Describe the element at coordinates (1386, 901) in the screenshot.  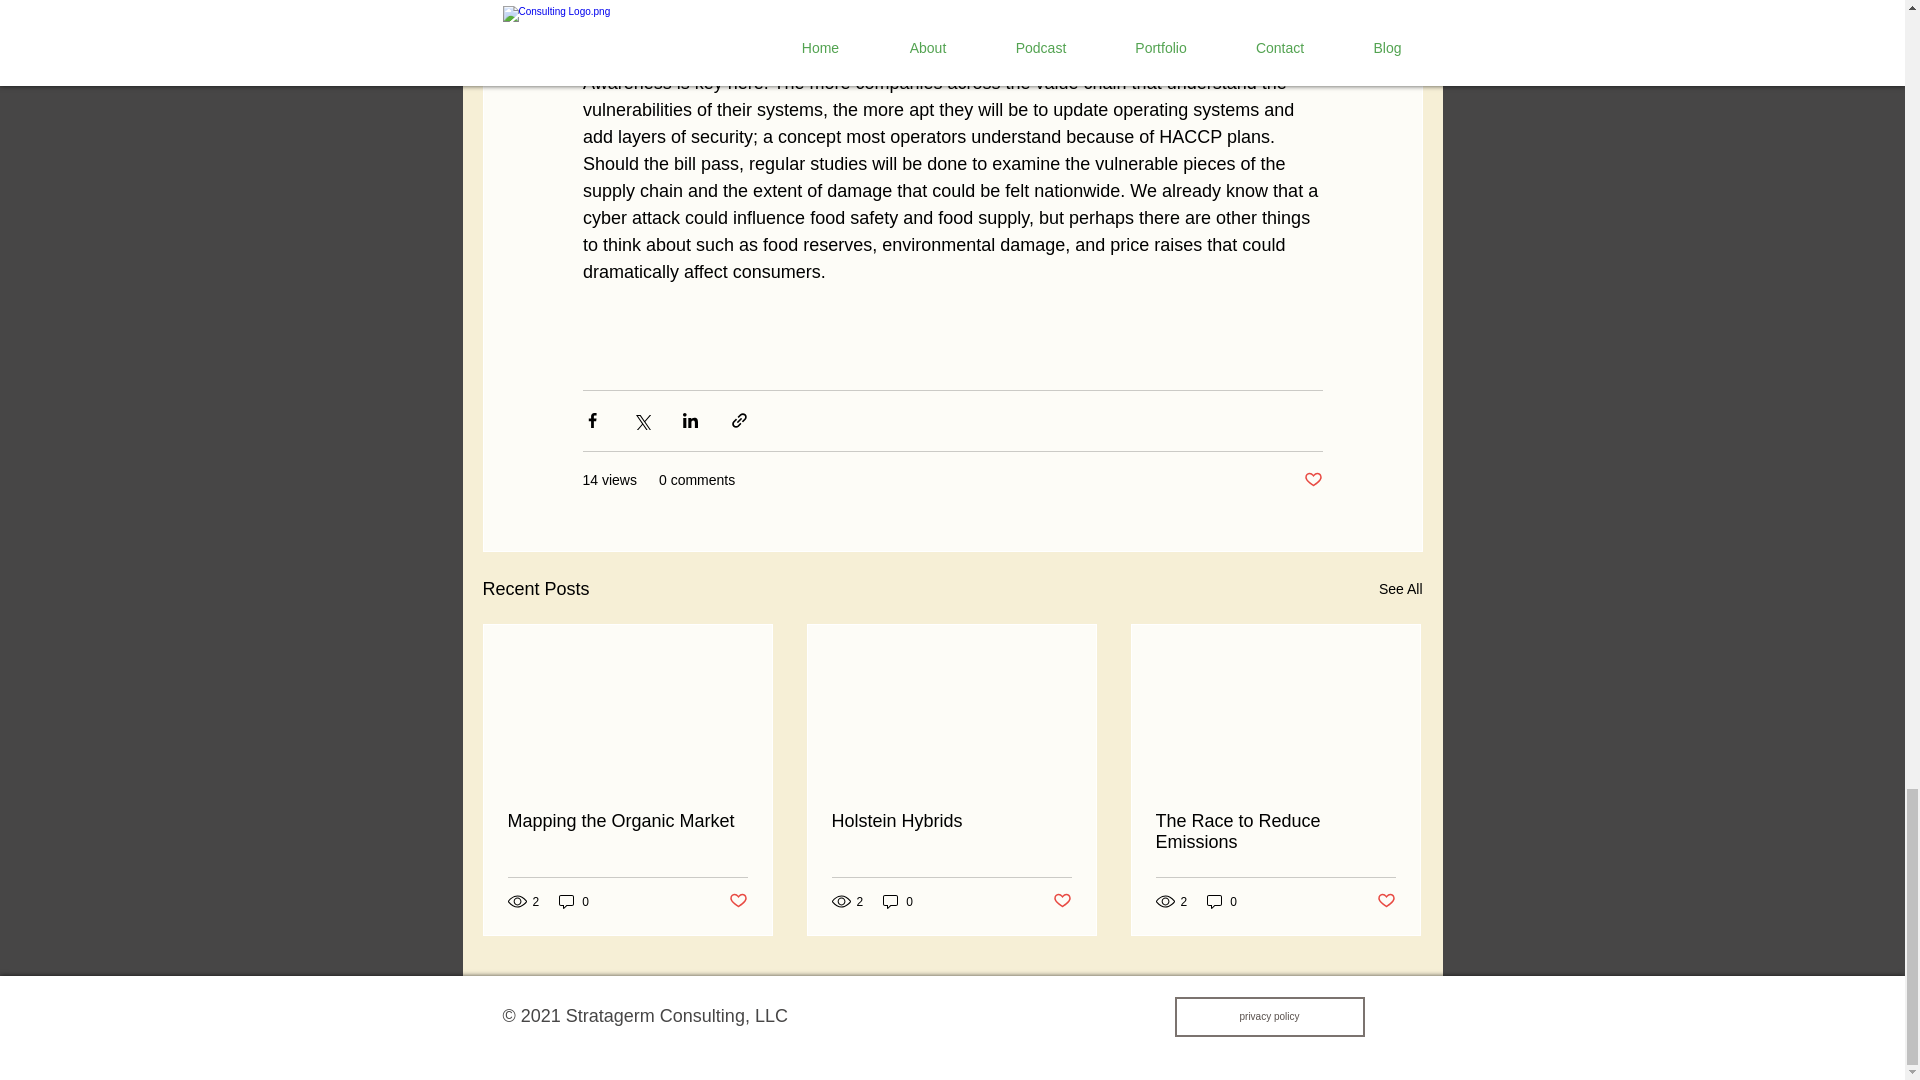
I see `Post not marked as liked` at that location.